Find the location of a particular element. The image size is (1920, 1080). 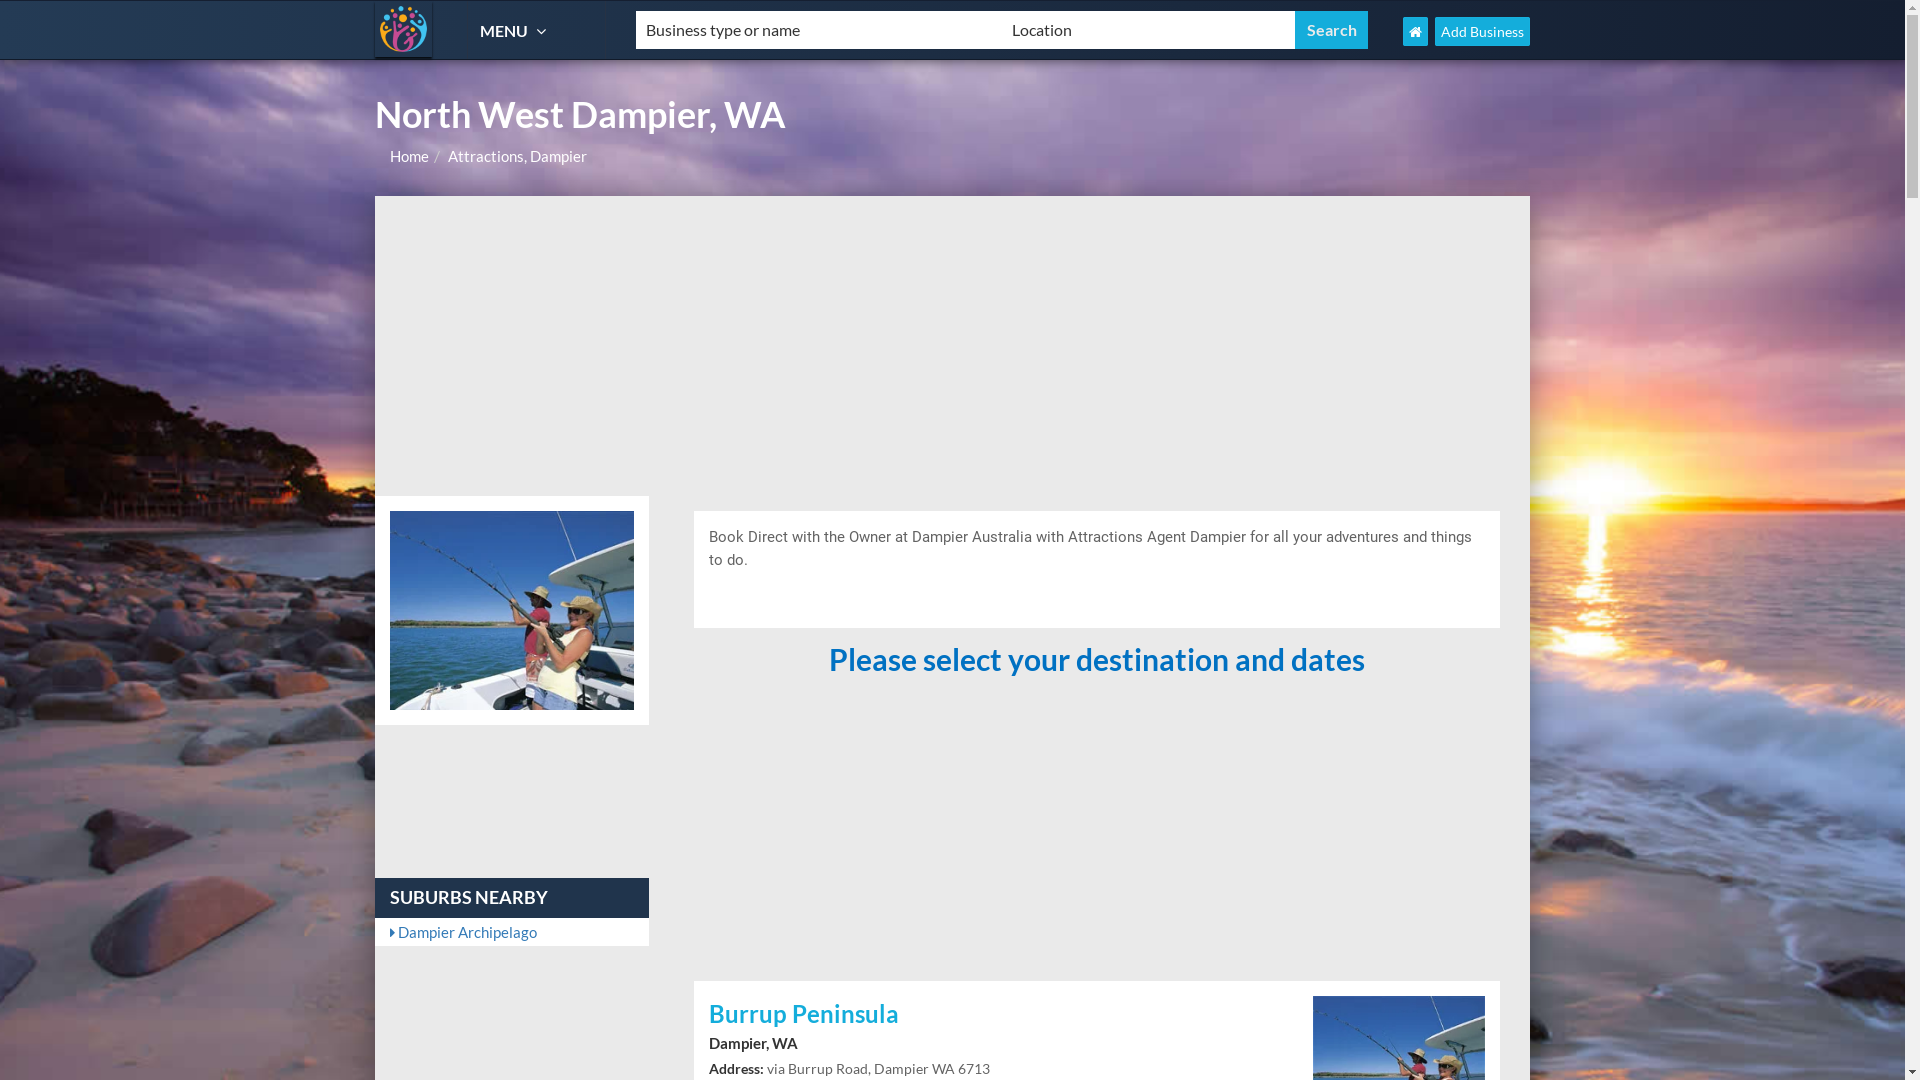

Dampier Archipelago is located at coordinates (512, 932).